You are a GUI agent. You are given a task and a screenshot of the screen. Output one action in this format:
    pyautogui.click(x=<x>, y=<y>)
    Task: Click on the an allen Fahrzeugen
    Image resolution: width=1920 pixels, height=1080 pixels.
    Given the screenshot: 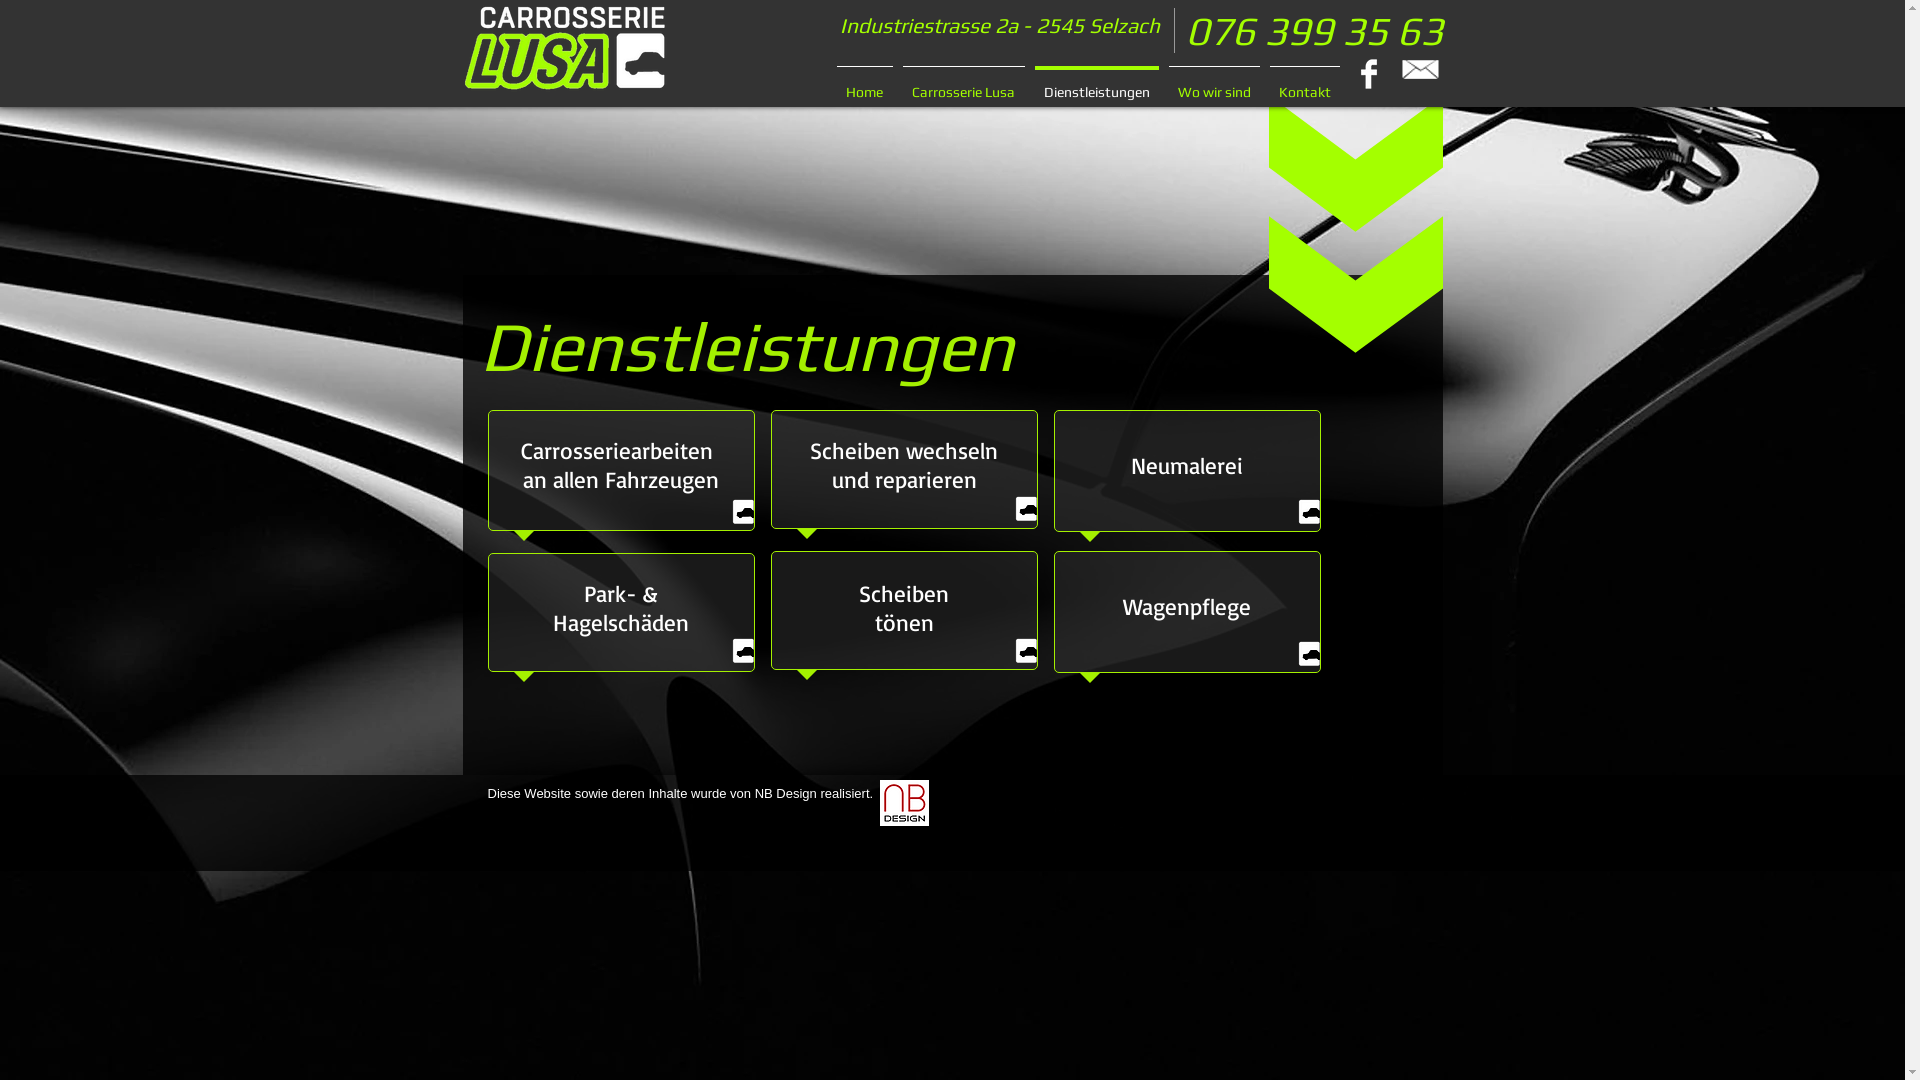 What is the action you would take?
    pyautogui.click(x=621, y=480)
    